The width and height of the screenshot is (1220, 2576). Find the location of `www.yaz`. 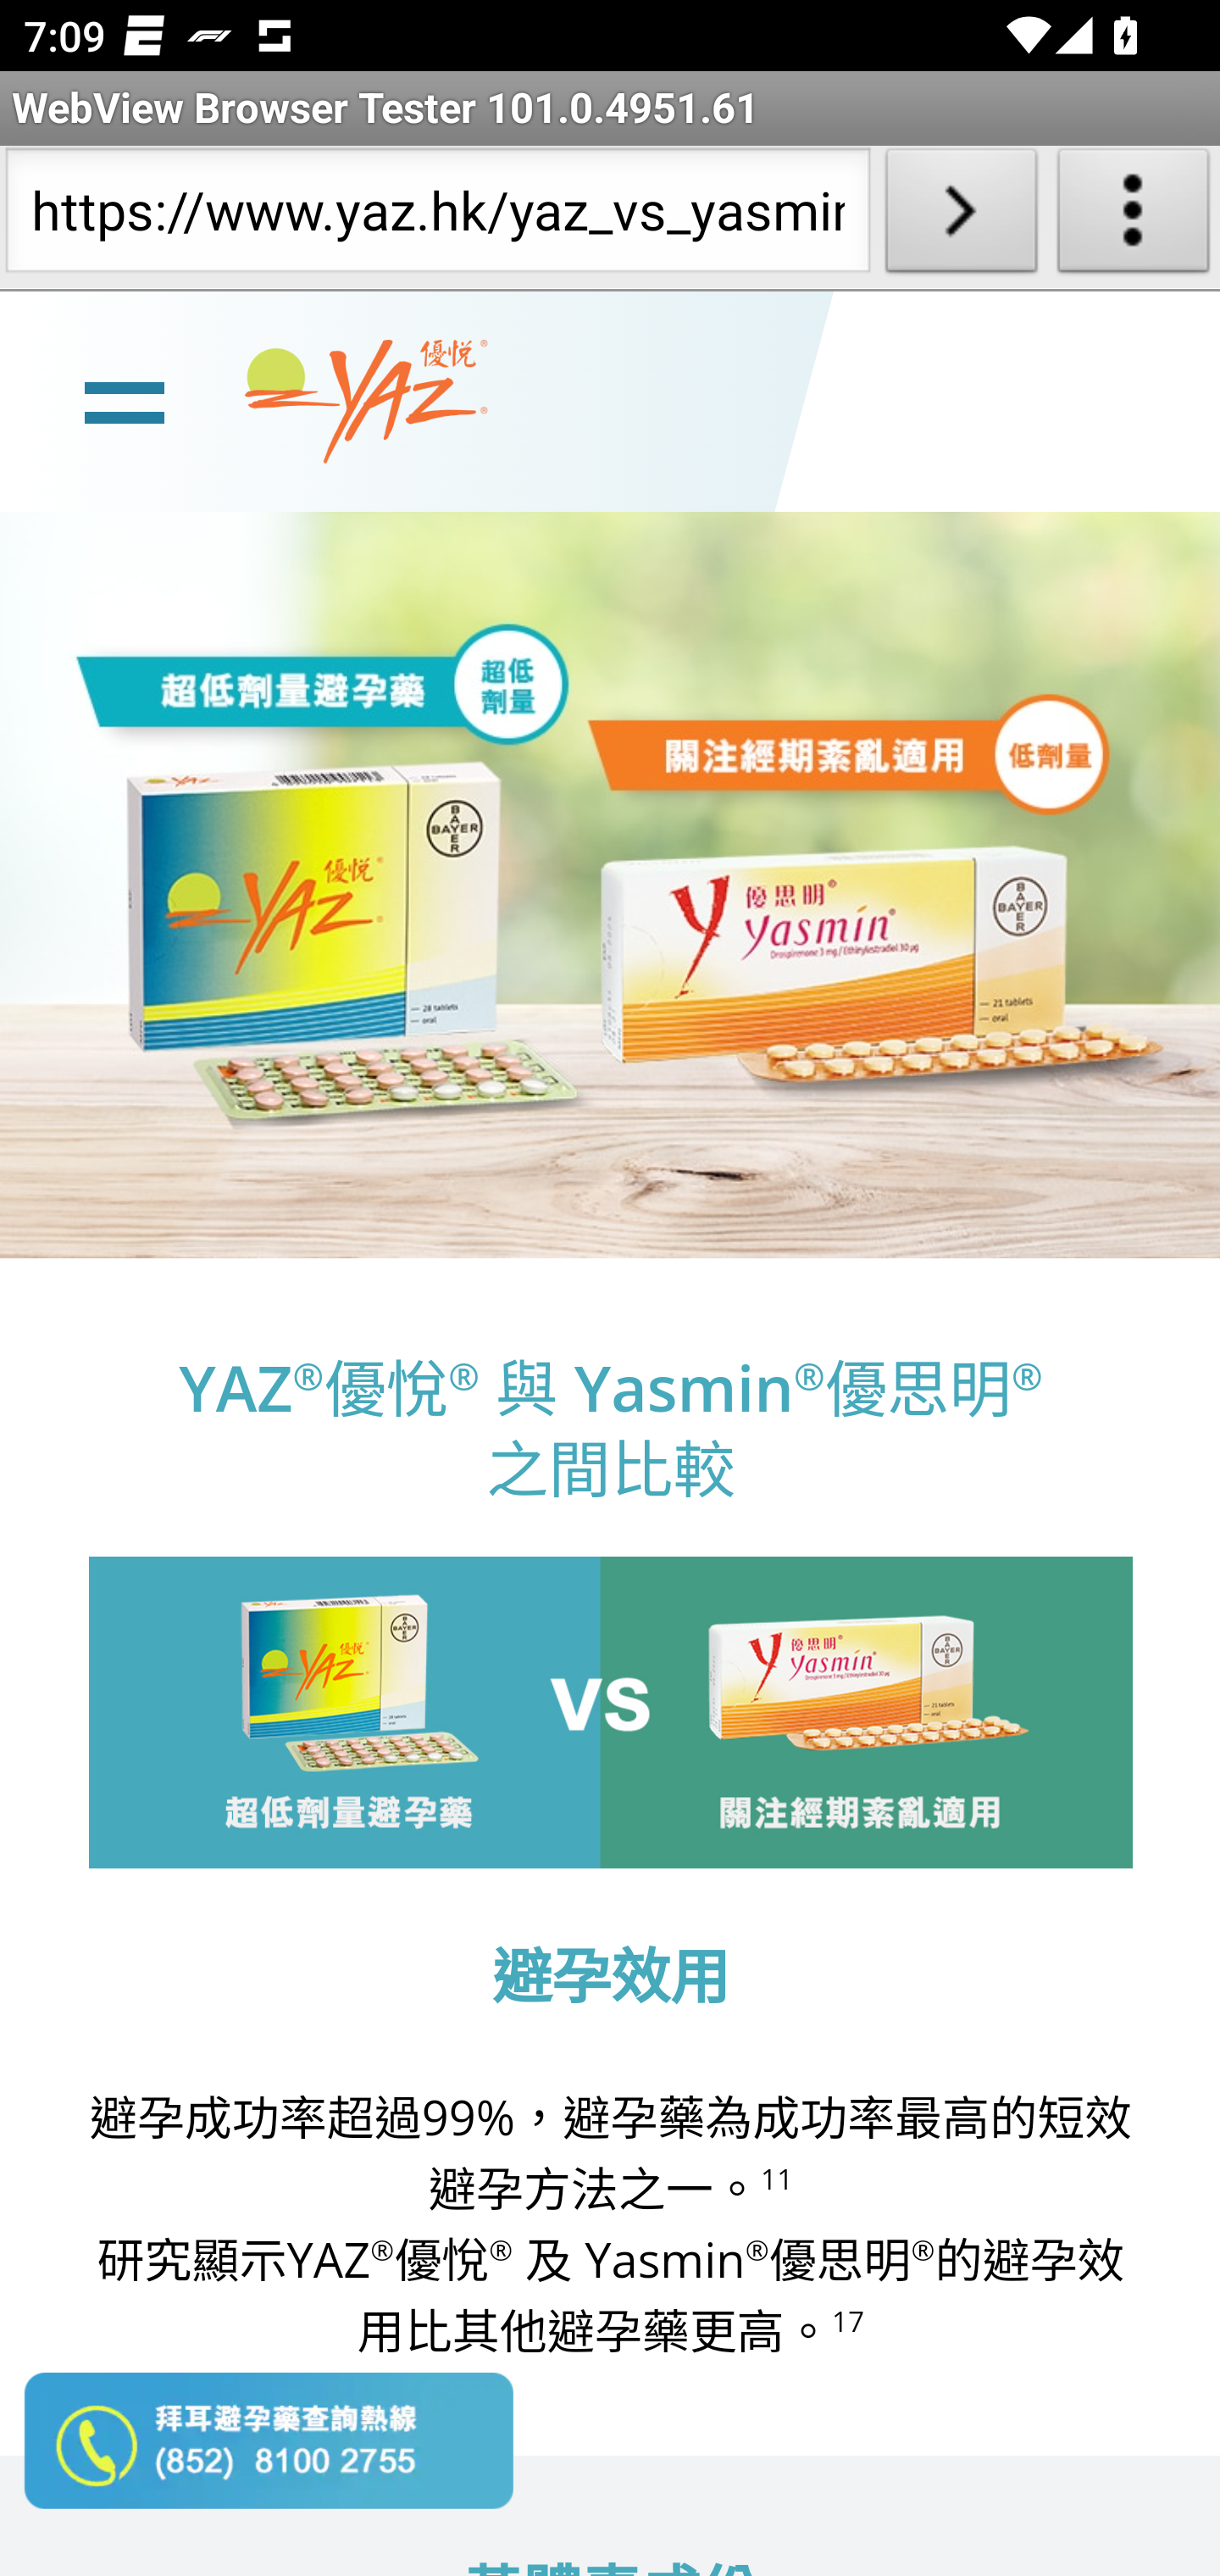

www.yaz is located at coordinates (366, 402).